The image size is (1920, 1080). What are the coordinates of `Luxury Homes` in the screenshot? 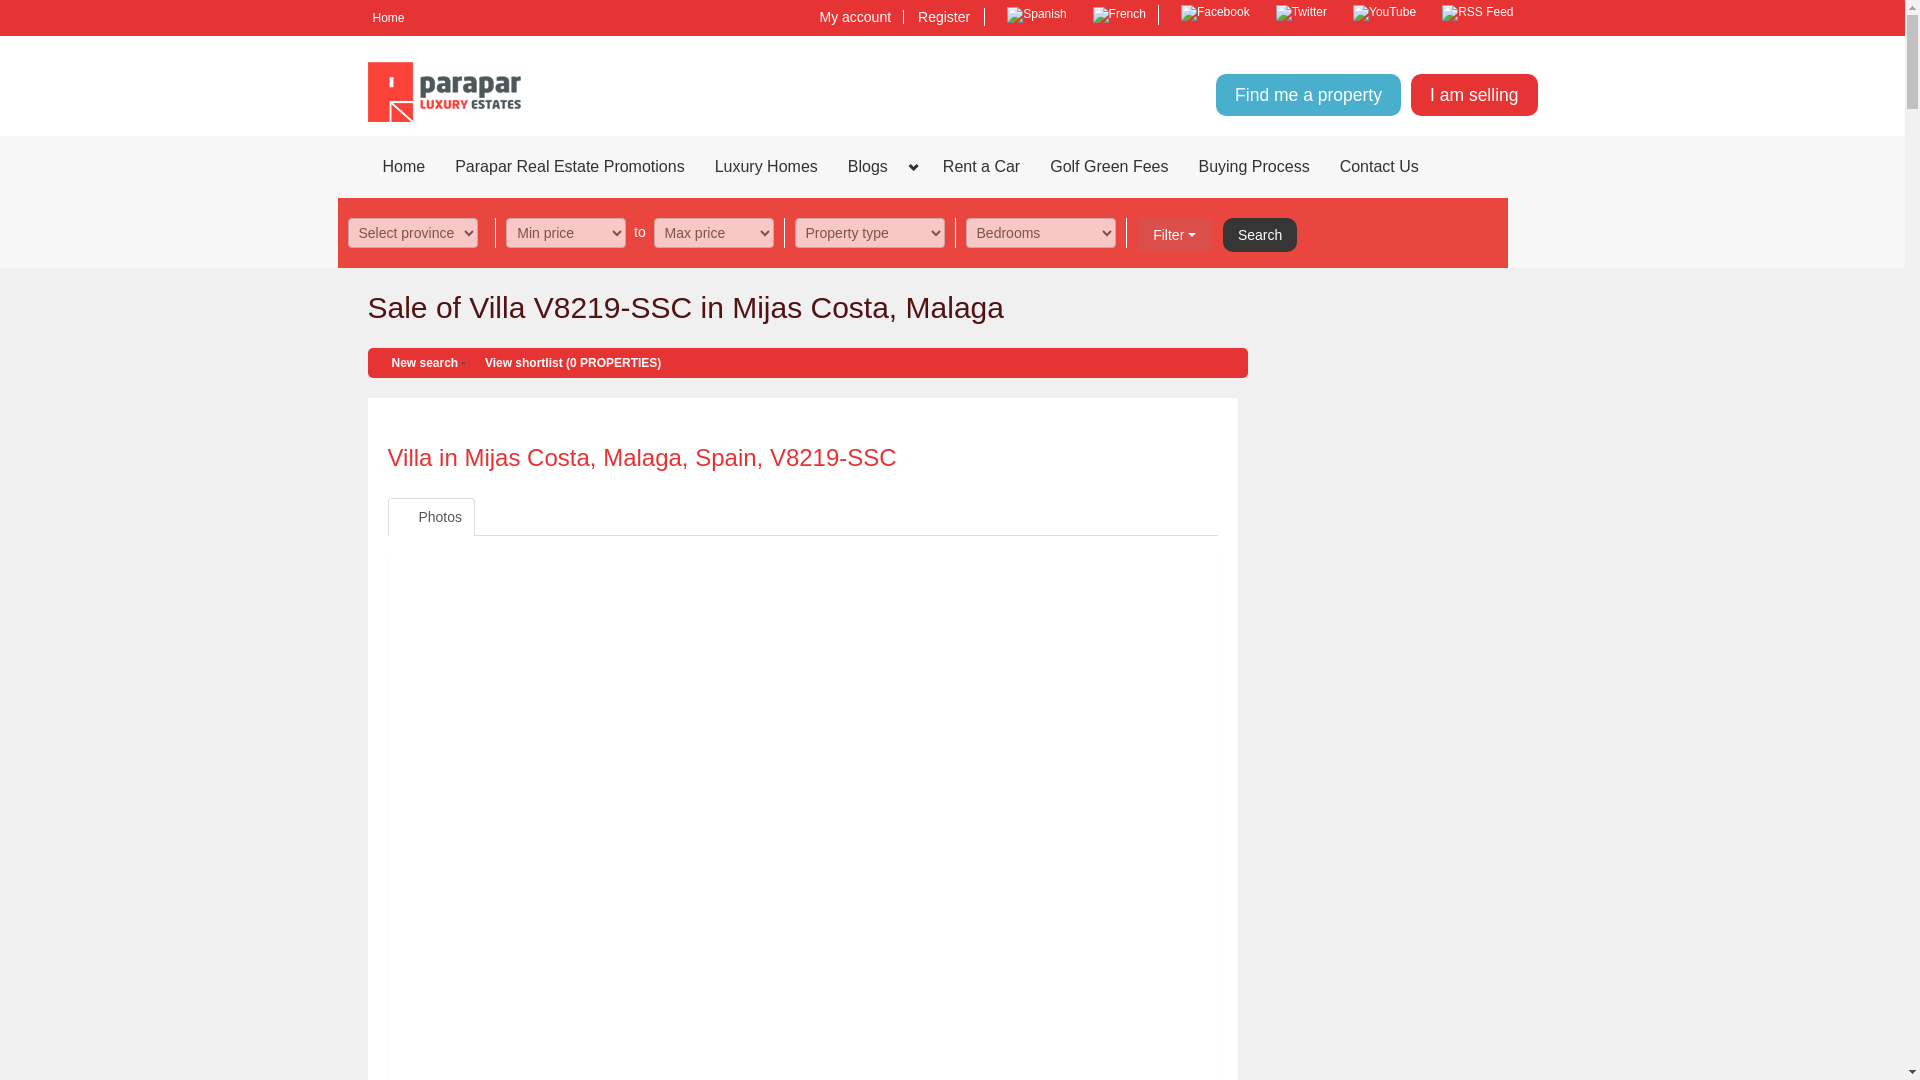 It's located at (766, 166).